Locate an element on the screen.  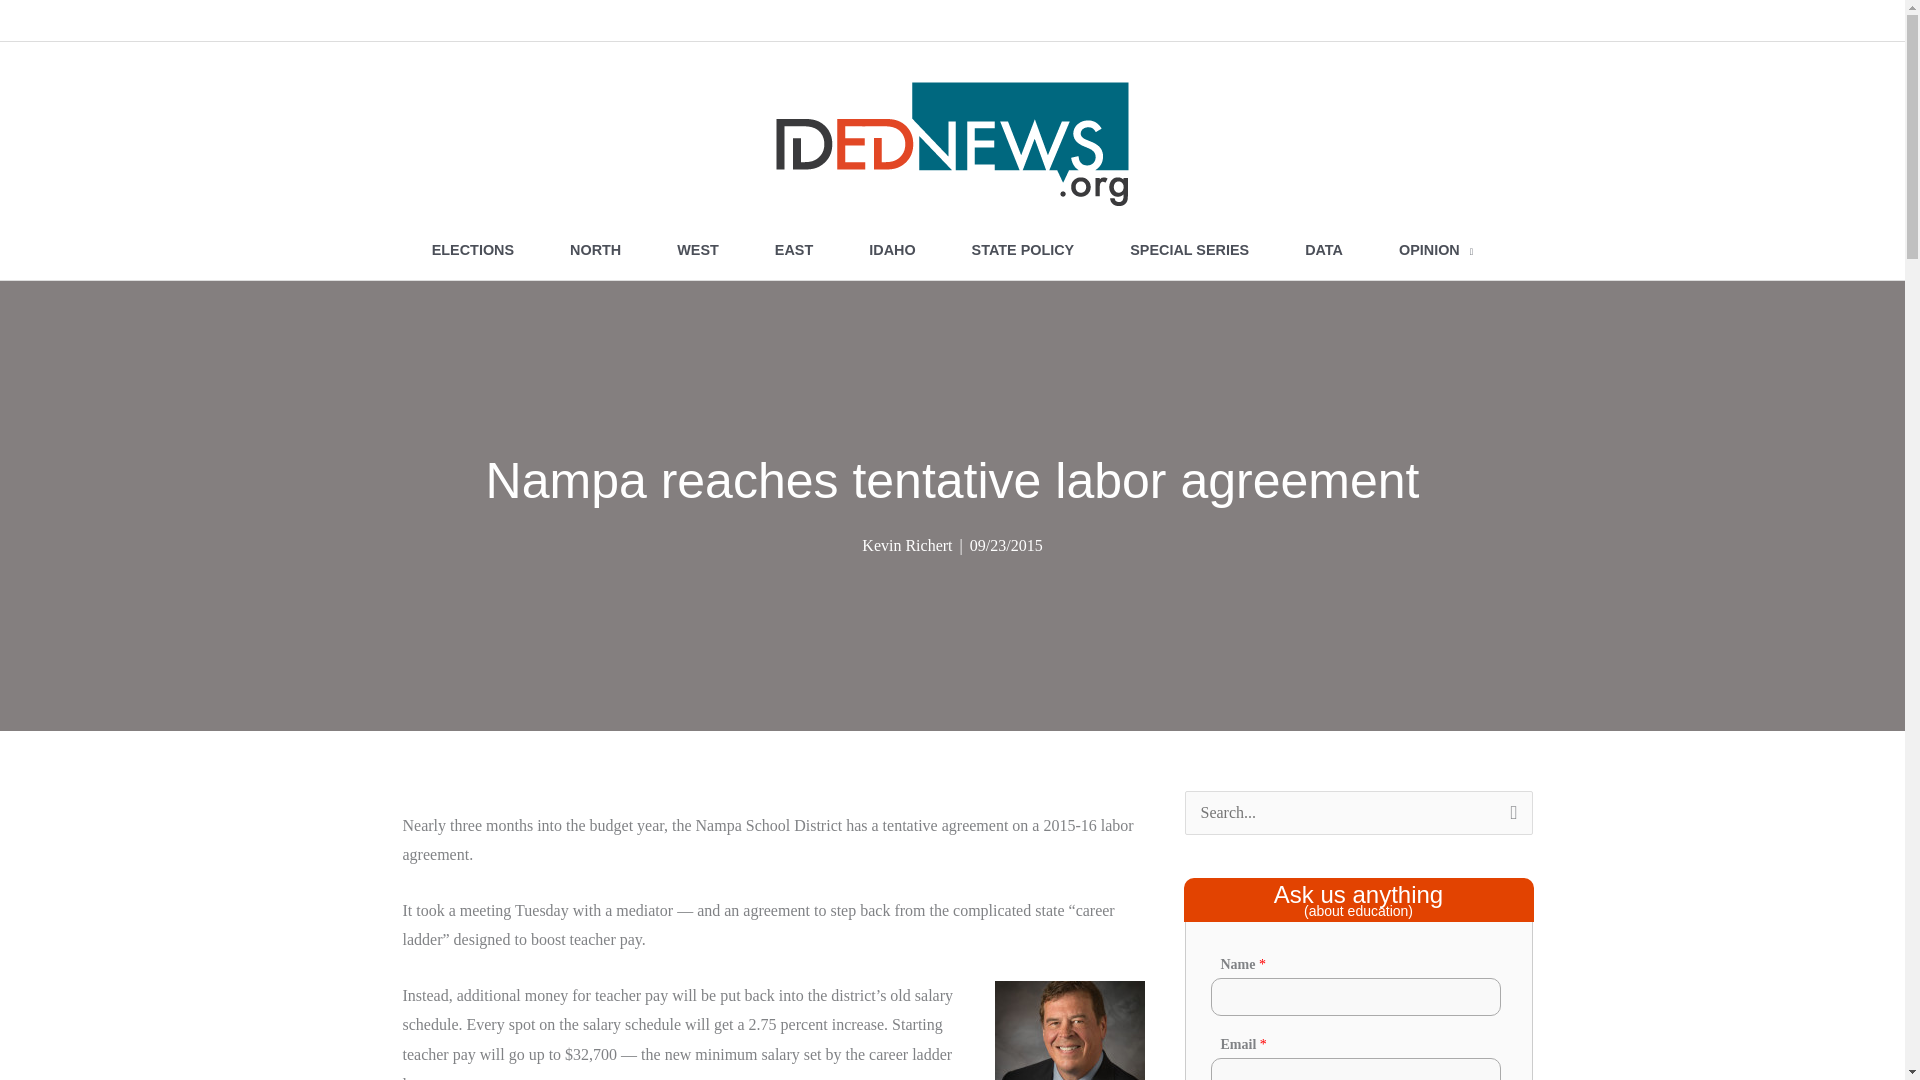
SPECIAL SERIES is located at coordinates (1189, 250).